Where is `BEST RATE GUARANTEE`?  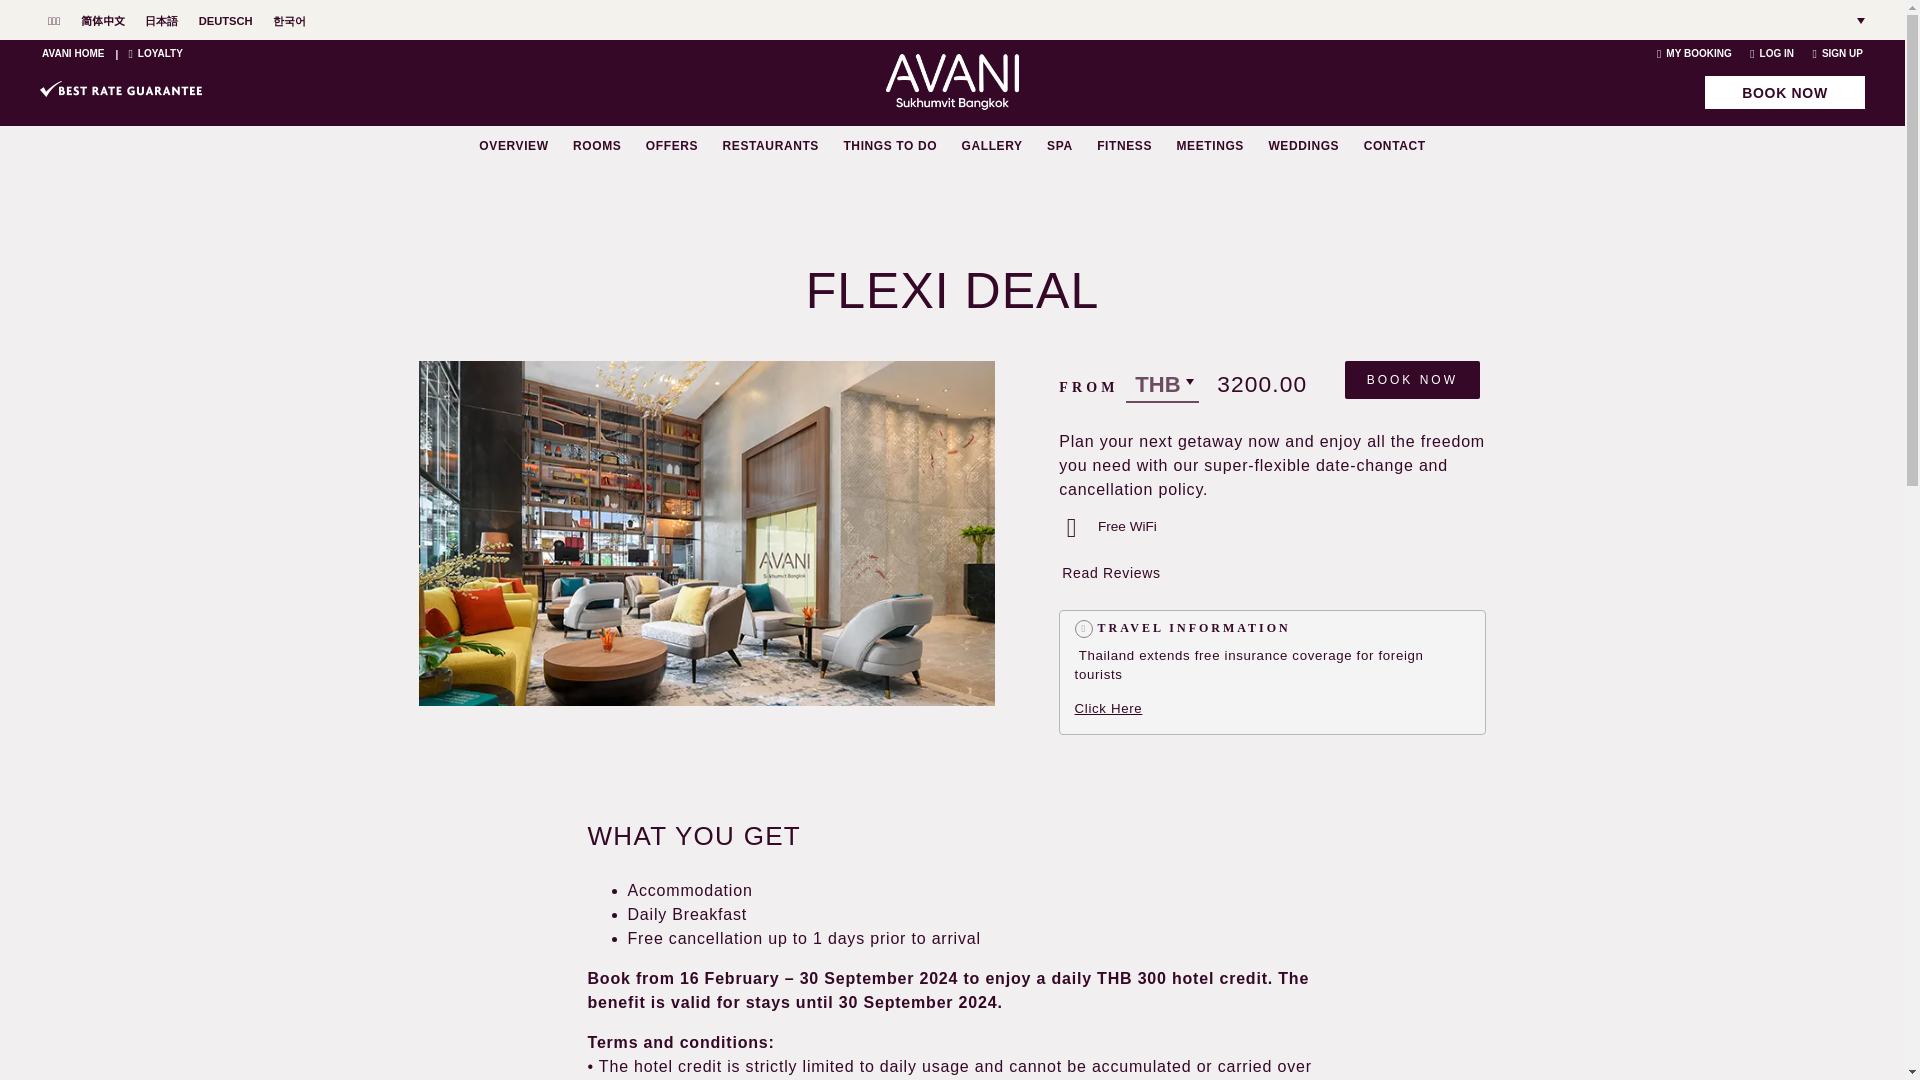 BEST RATE GUARANTEE is located at coordinates (120, 88).